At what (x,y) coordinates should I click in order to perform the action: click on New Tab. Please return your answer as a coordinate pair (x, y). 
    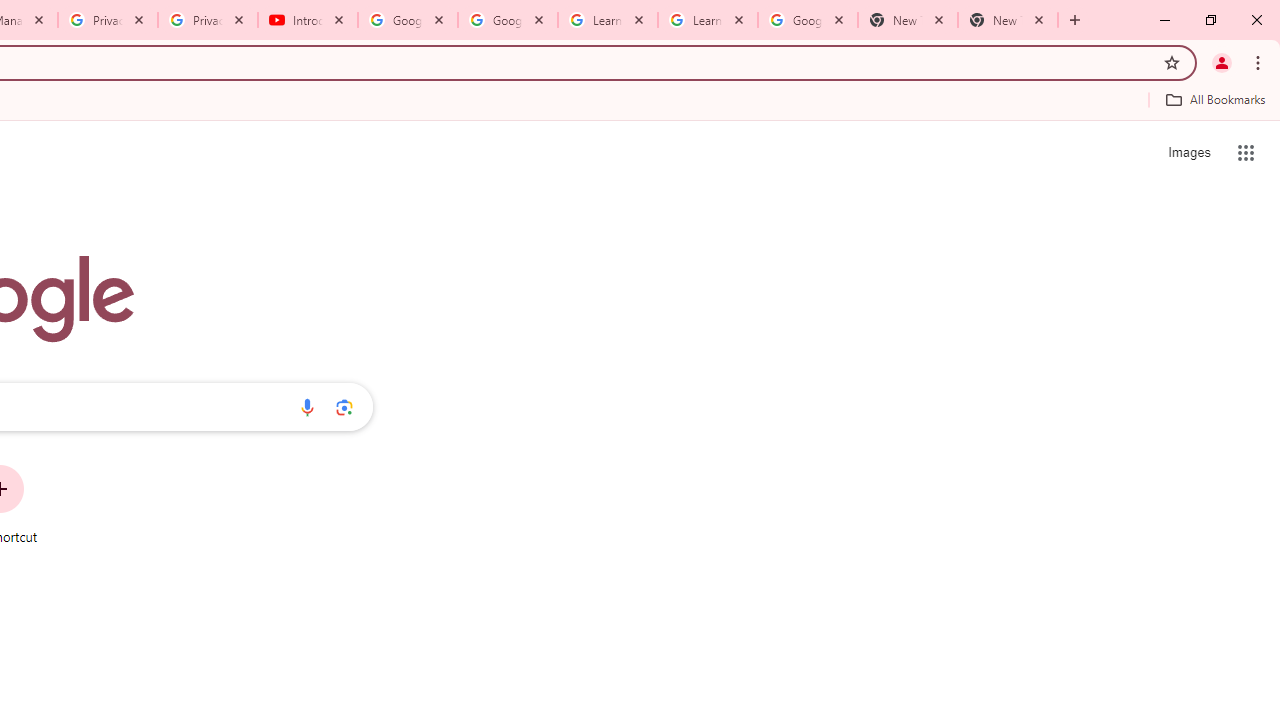
    Looking at the image, I should click on (1008, 20).